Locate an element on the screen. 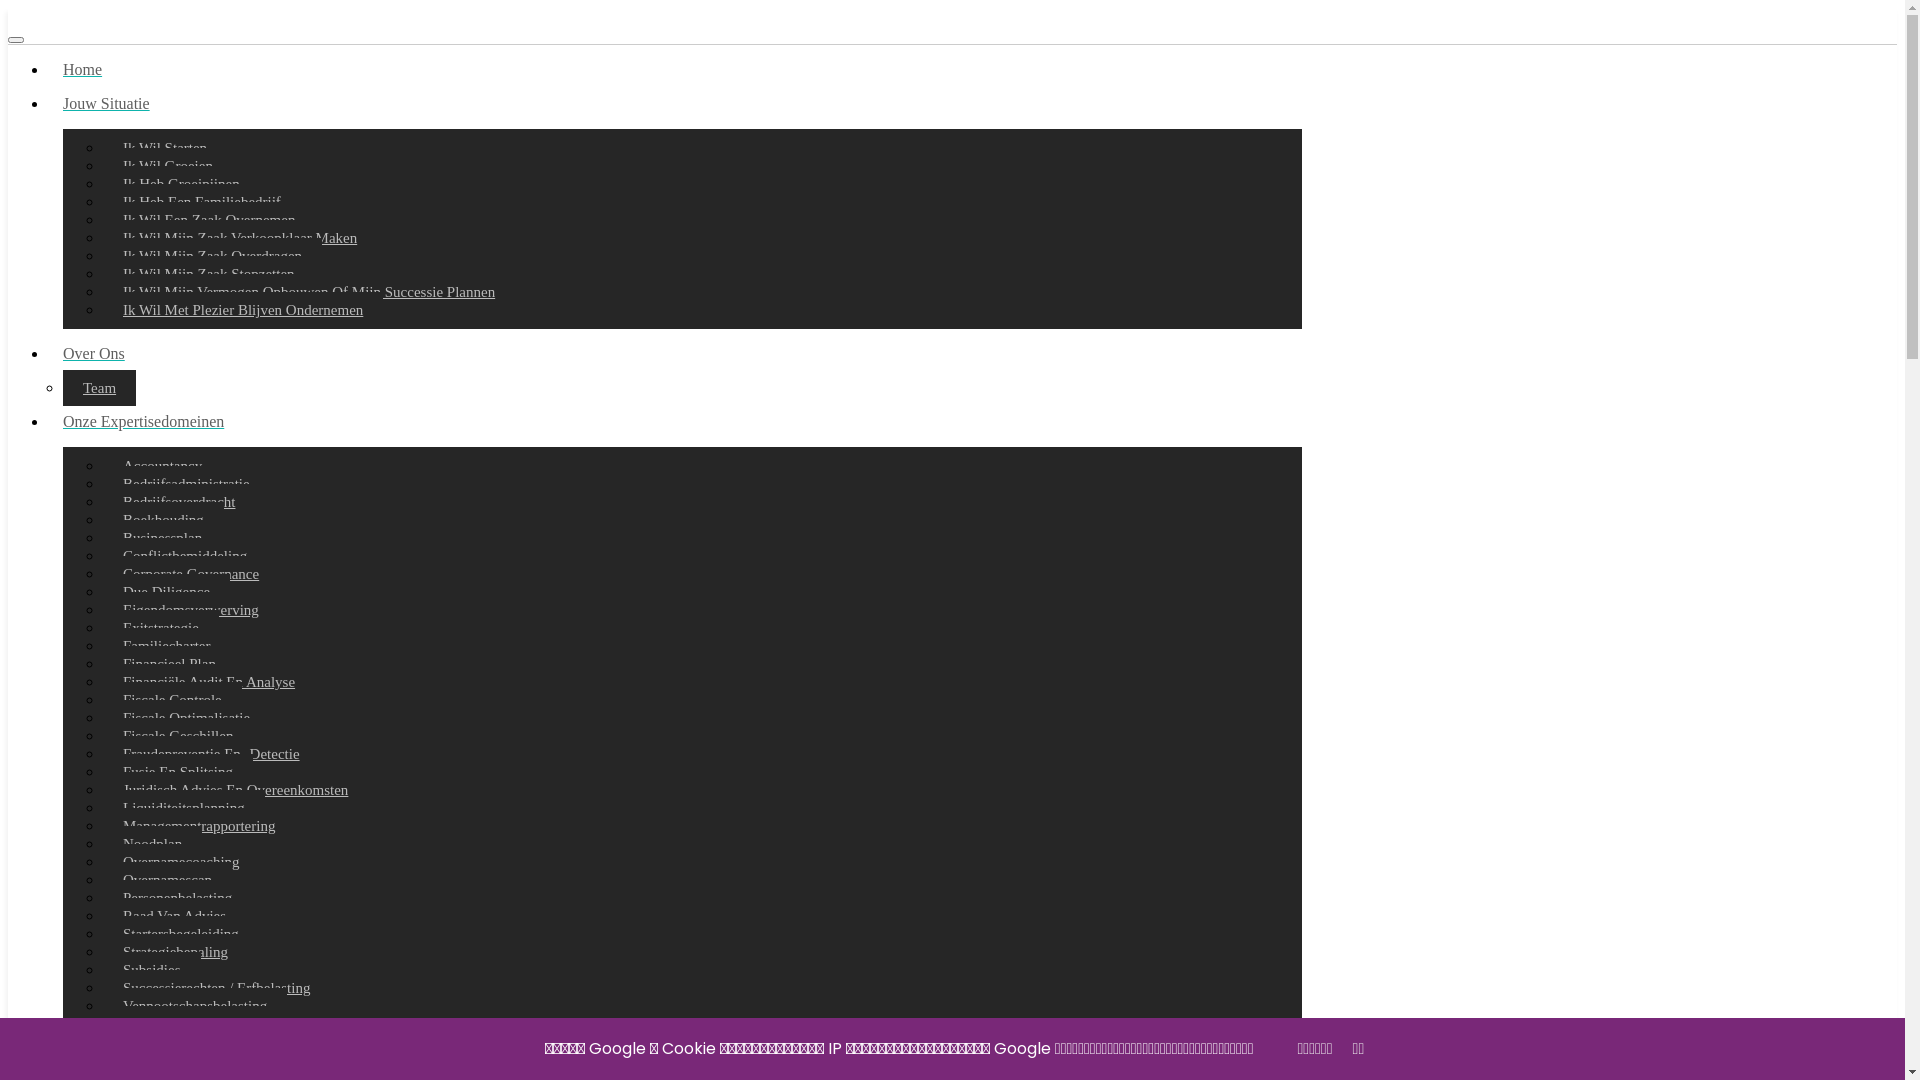 This screenshot has width=1920, height=1080. Personenbelasting is located at coordinates (178, 898).